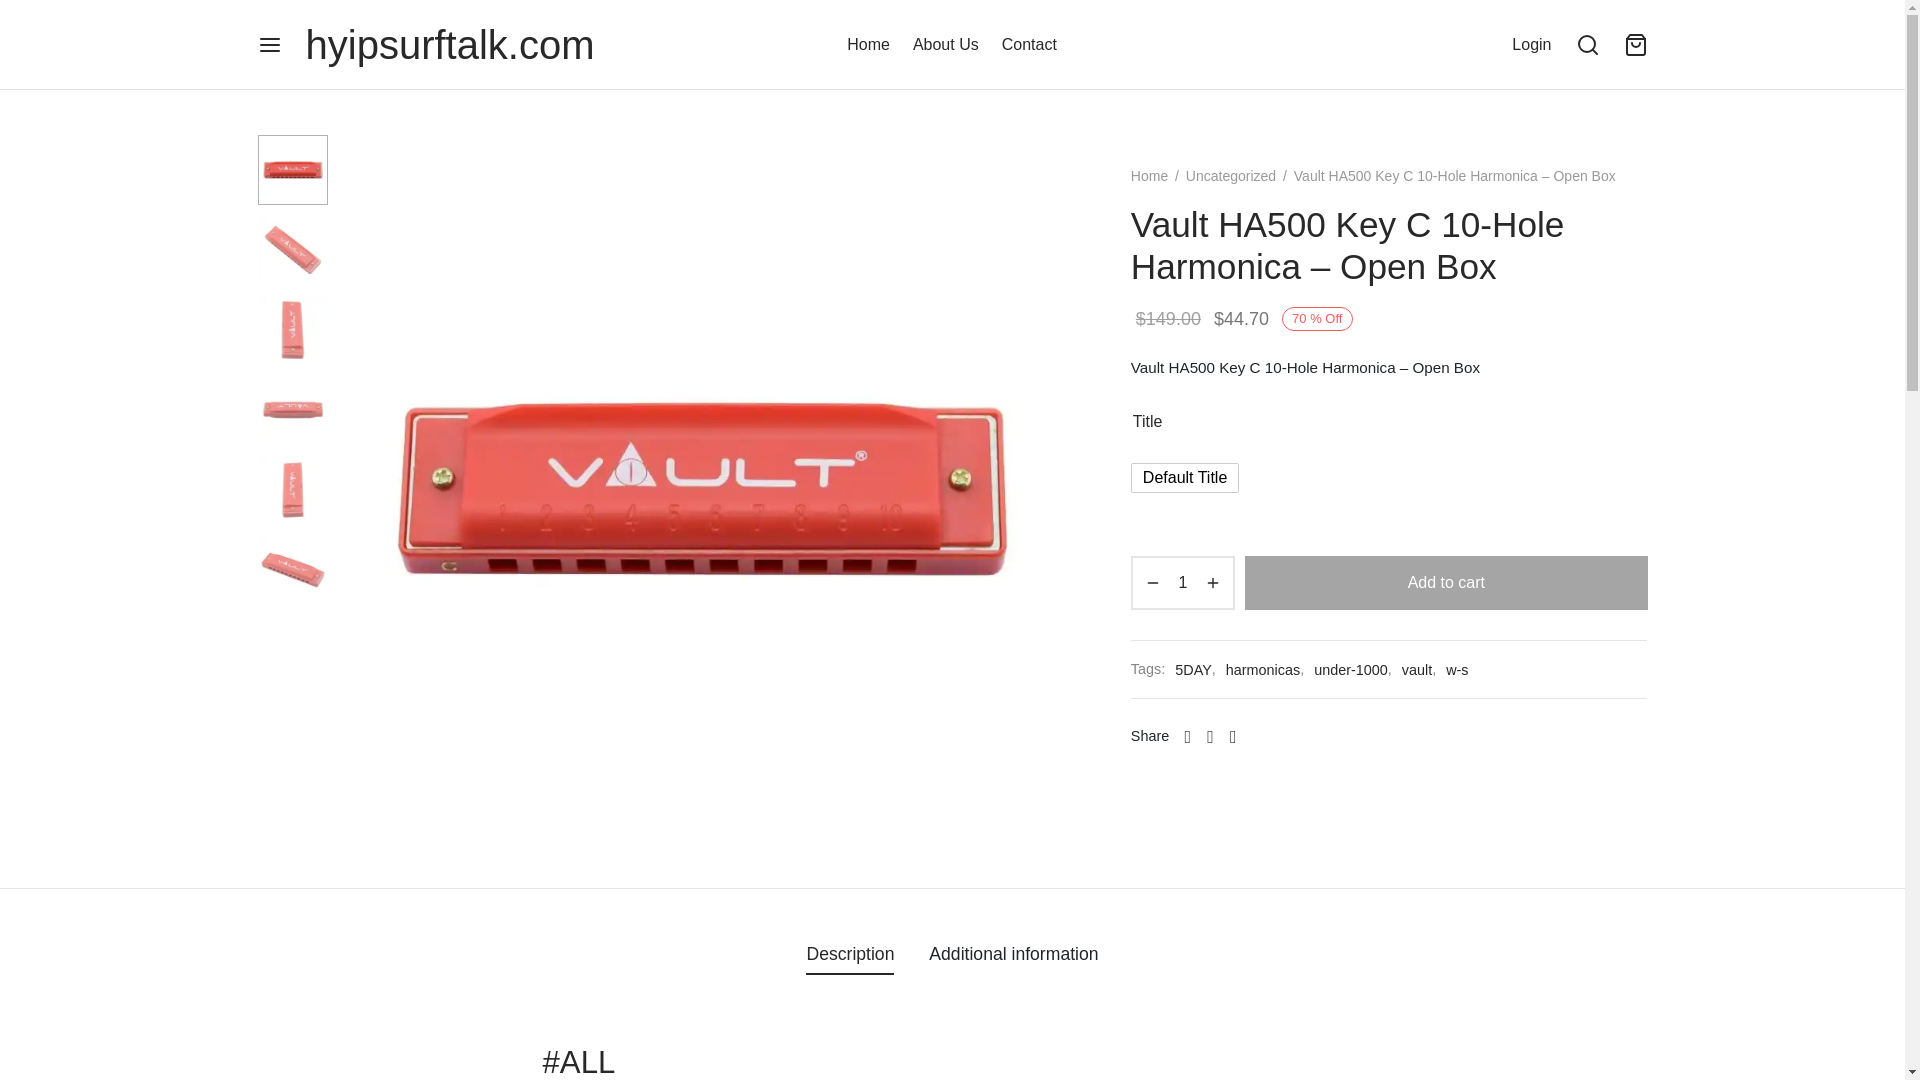 This screenshot has height=1080, width=1920. Describe the element at coordinates (1014, 954) in the screenshot. I see `Additional information` at that location.